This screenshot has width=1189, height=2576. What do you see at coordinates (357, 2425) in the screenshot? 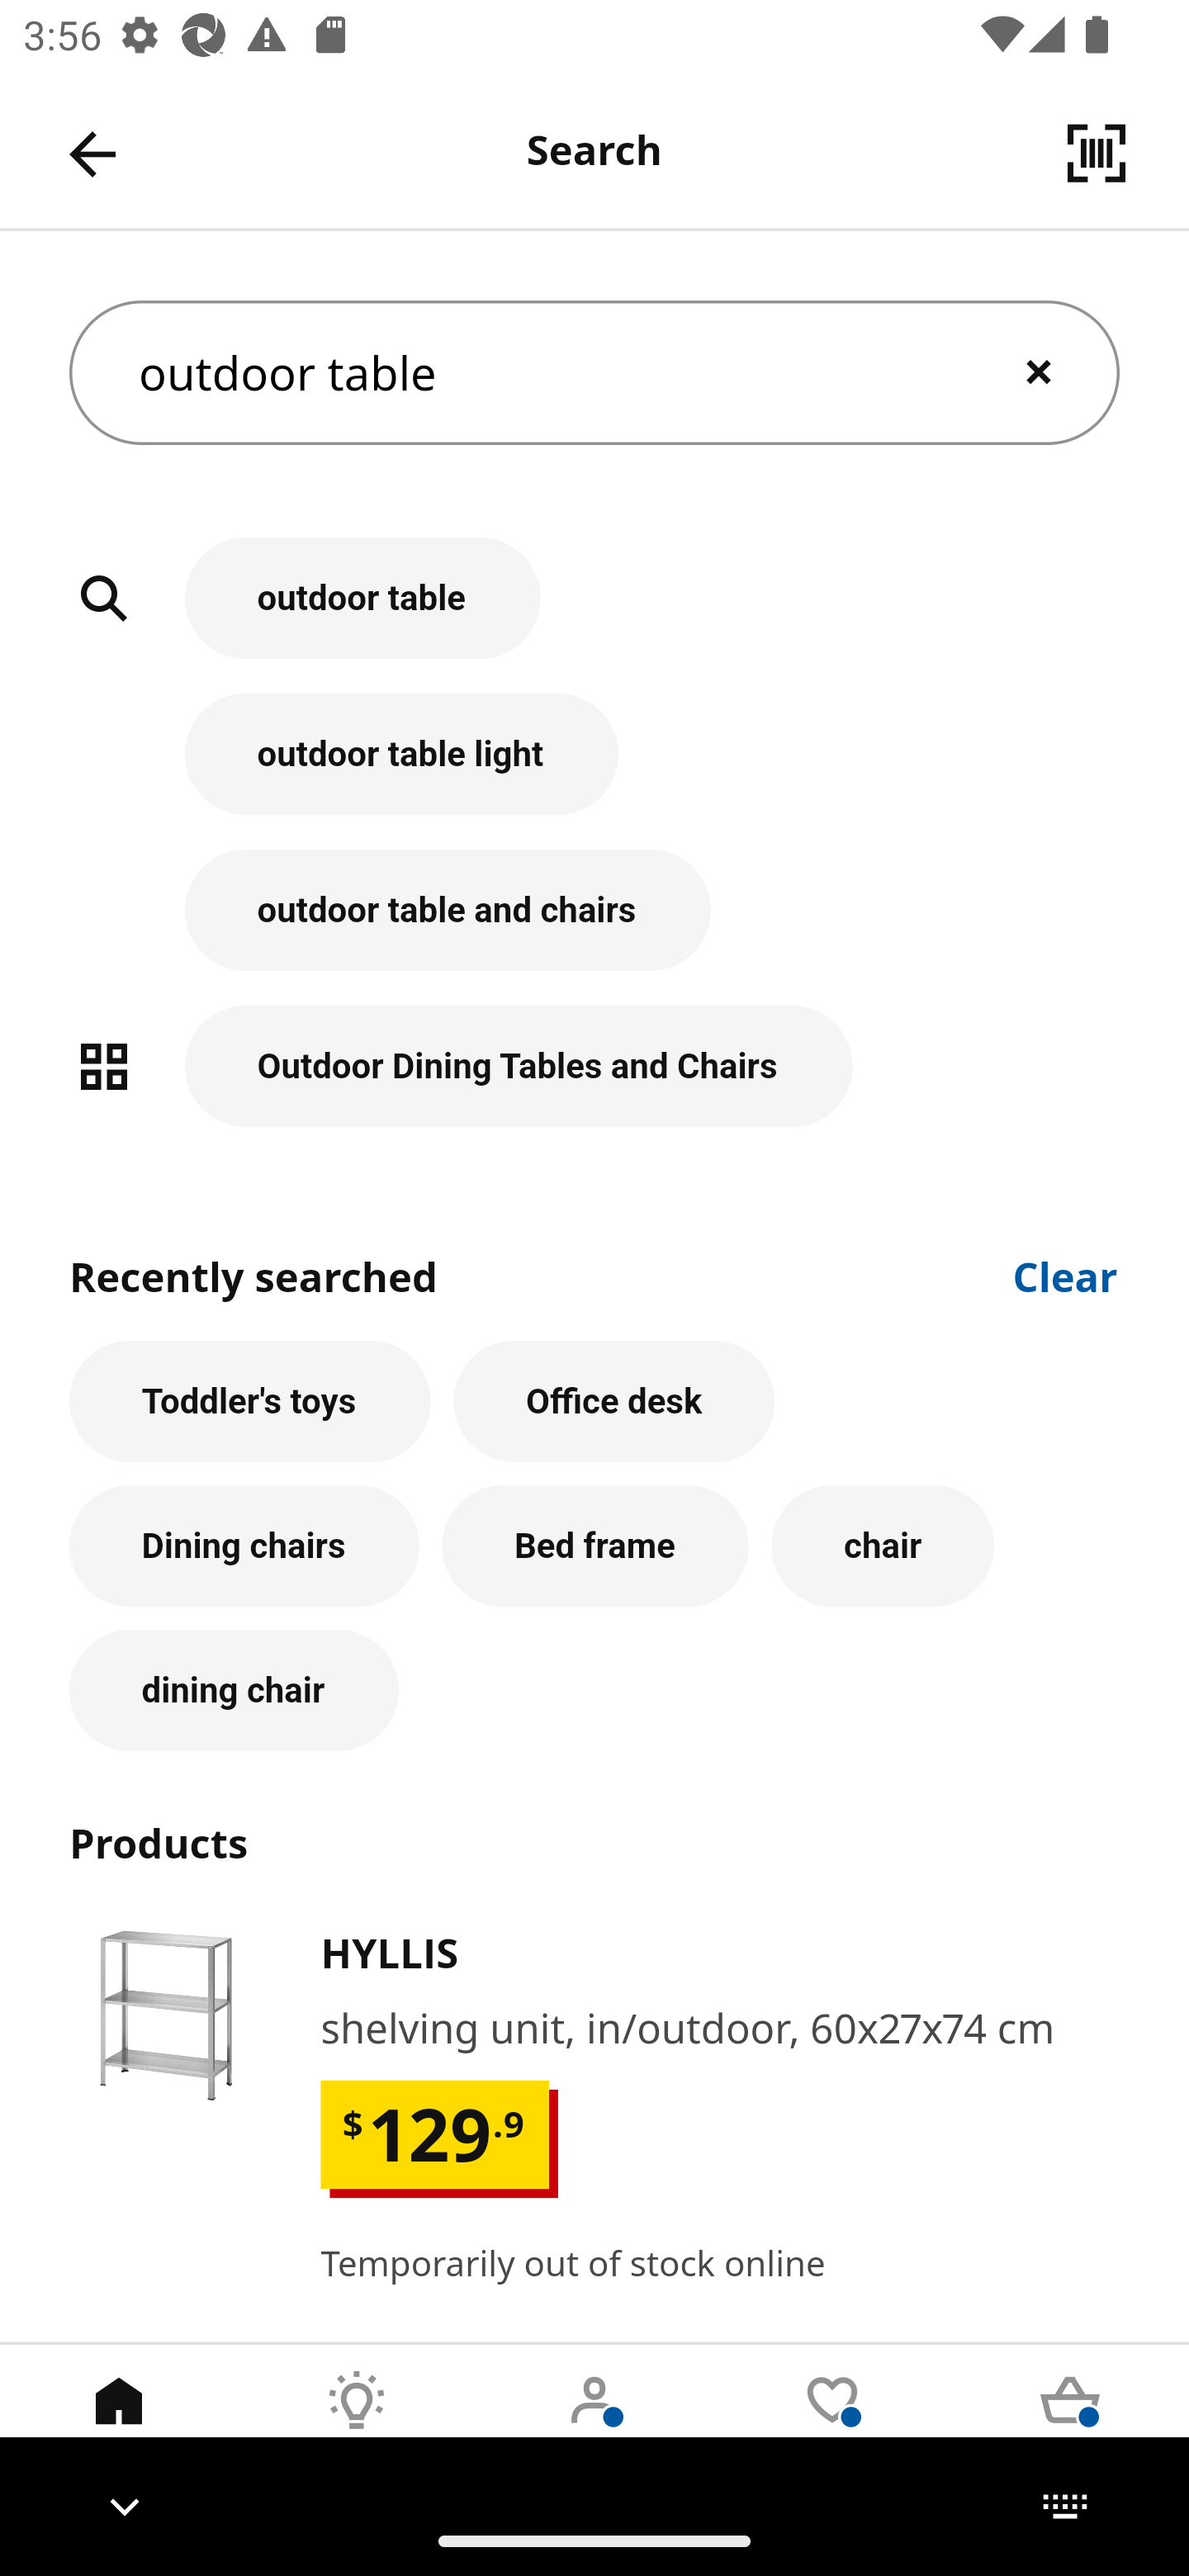
I see `Inspirations
Tab 2 of 5` at bounding box center [357, 2425].